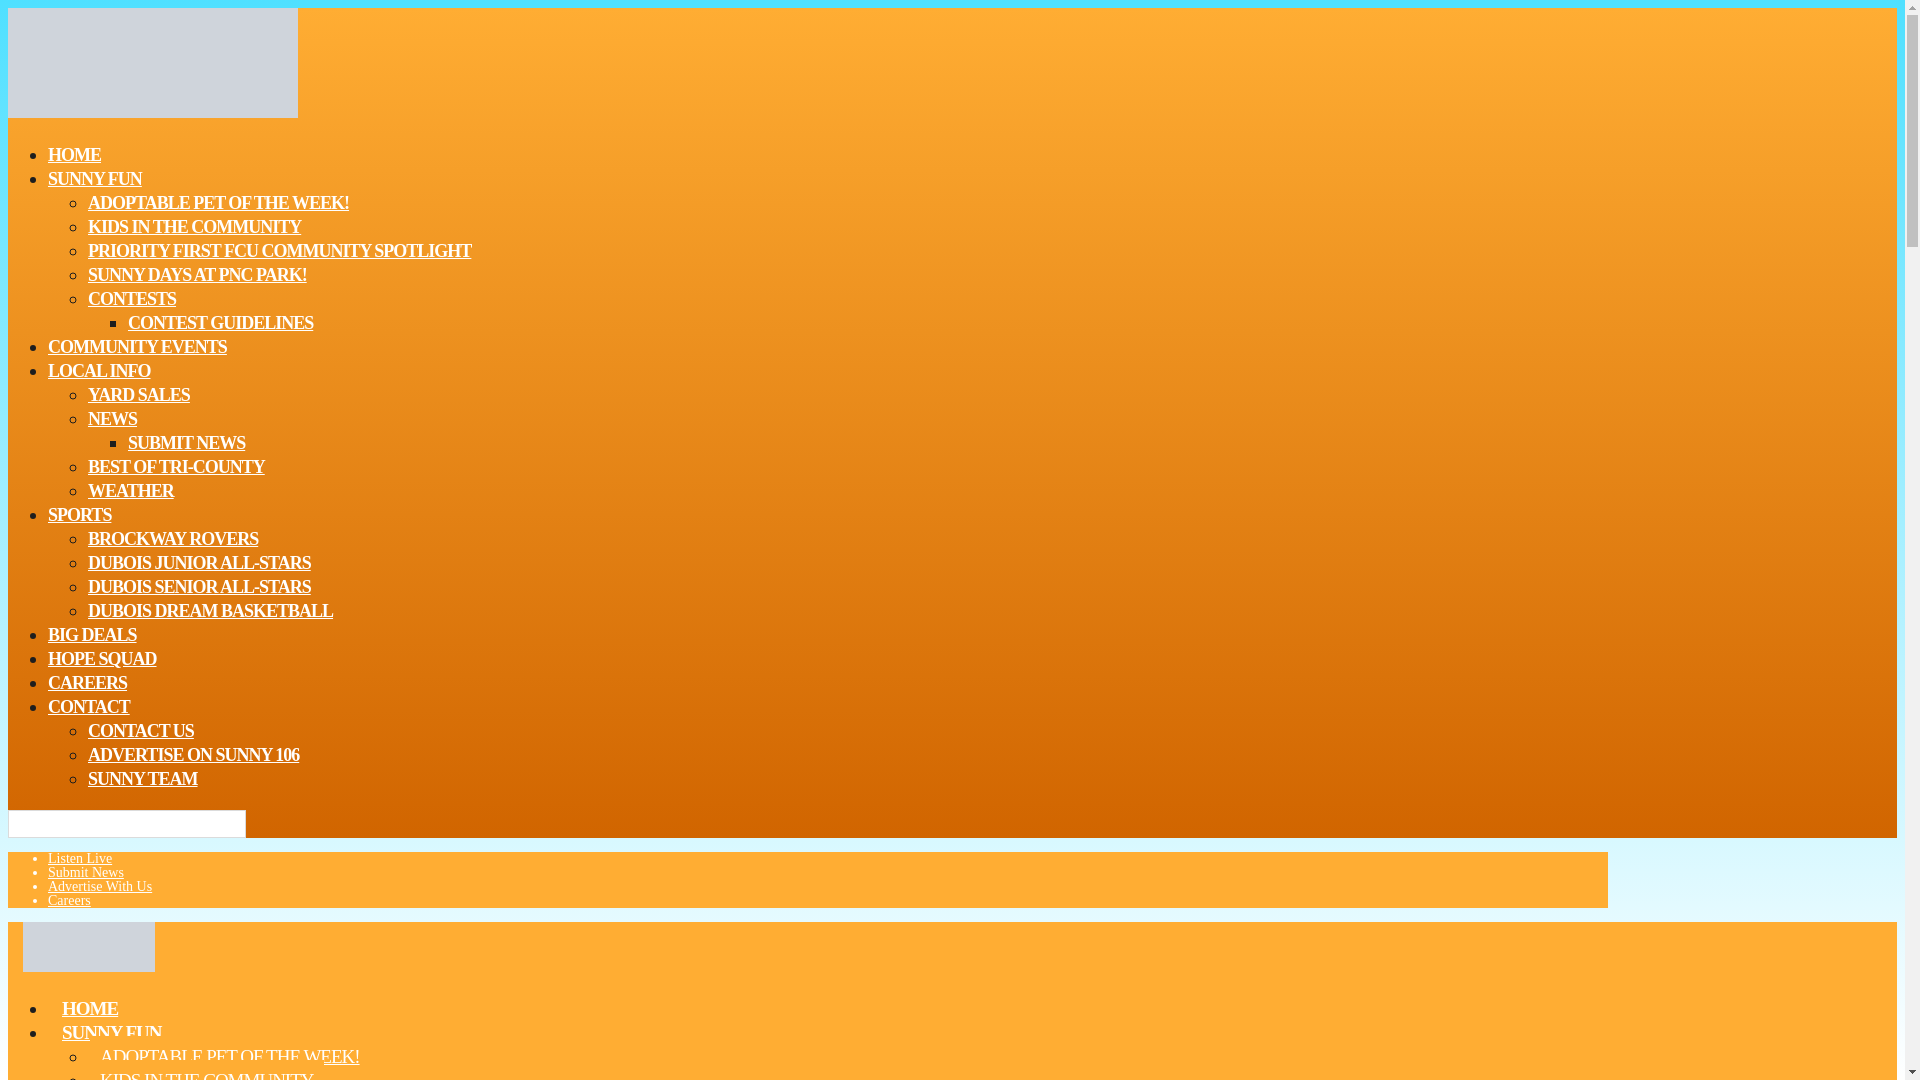 The image size is (1920, 1080). I want to click on WEATHER, so click(131, 491).